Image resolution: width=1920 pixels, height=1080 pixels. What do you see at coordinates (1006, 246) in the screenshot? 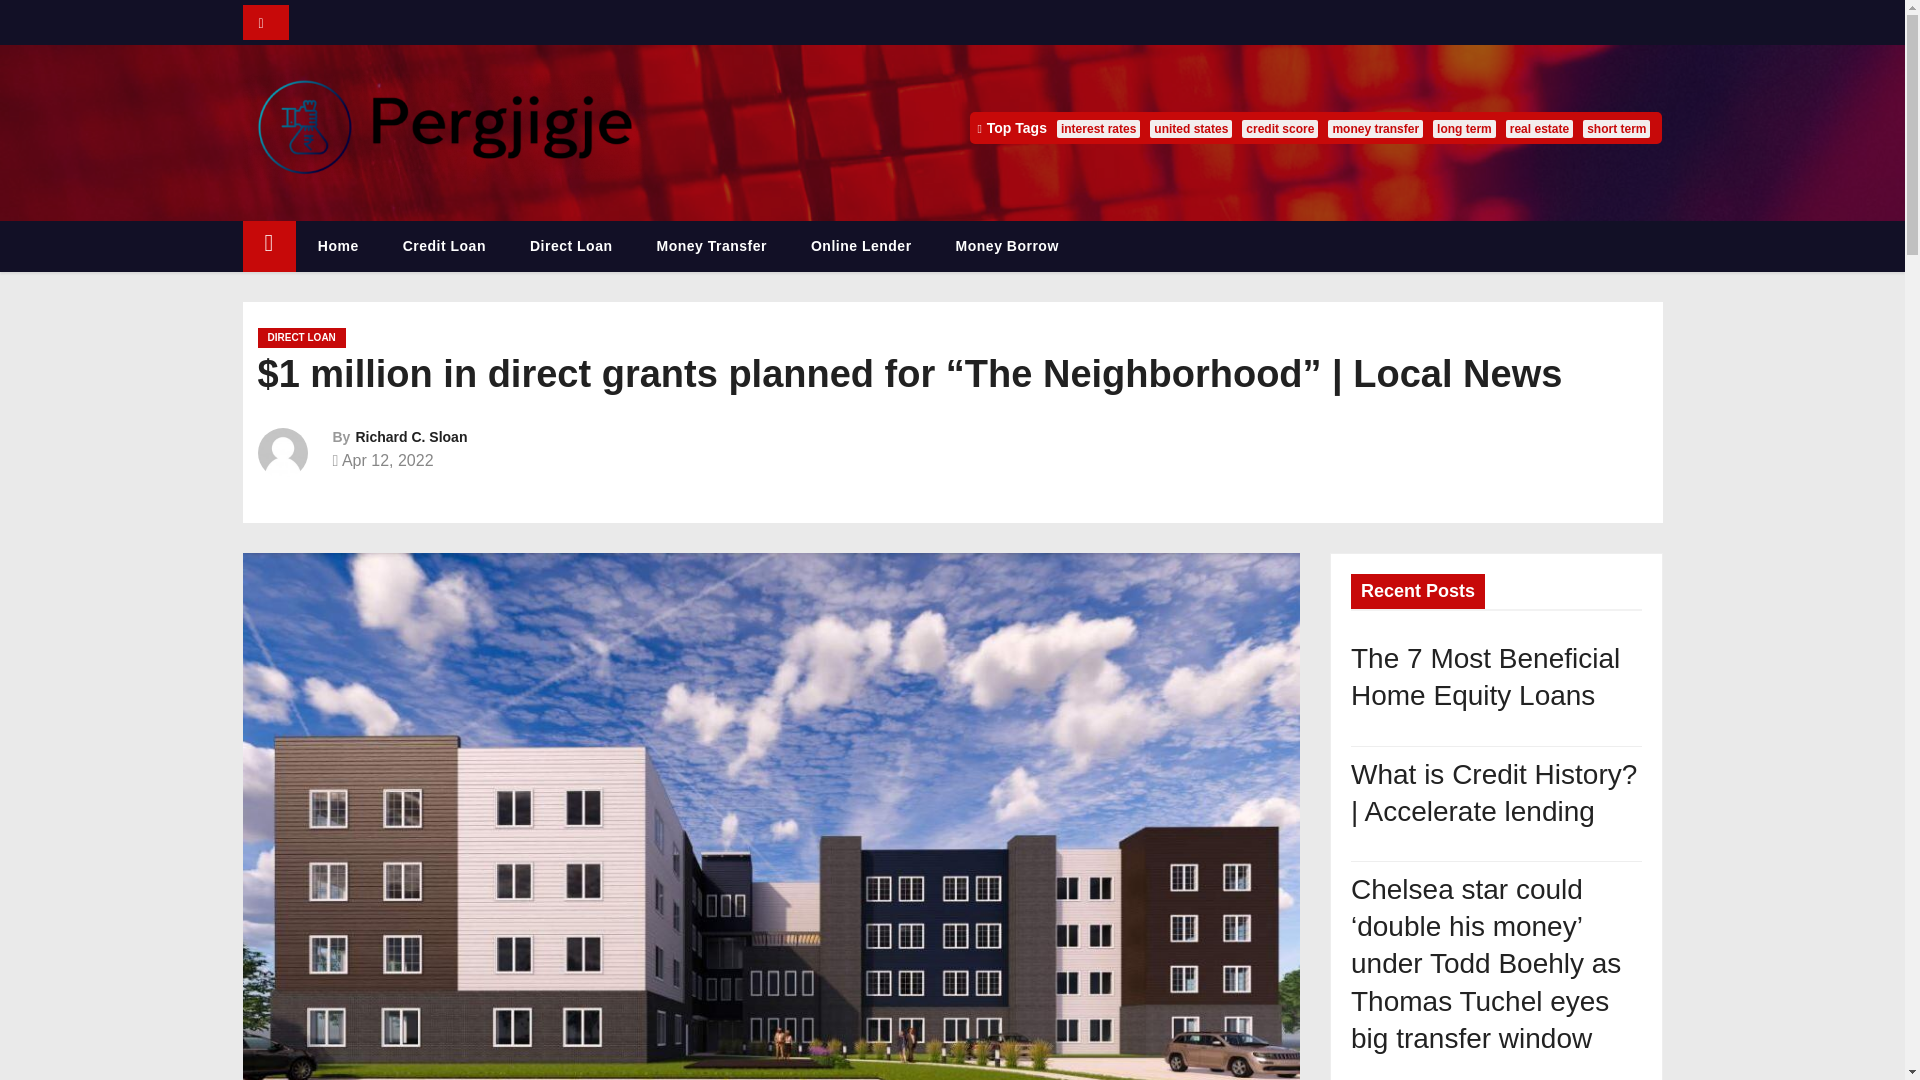
I see `Money borrow` at bounding box center [1006, 246].